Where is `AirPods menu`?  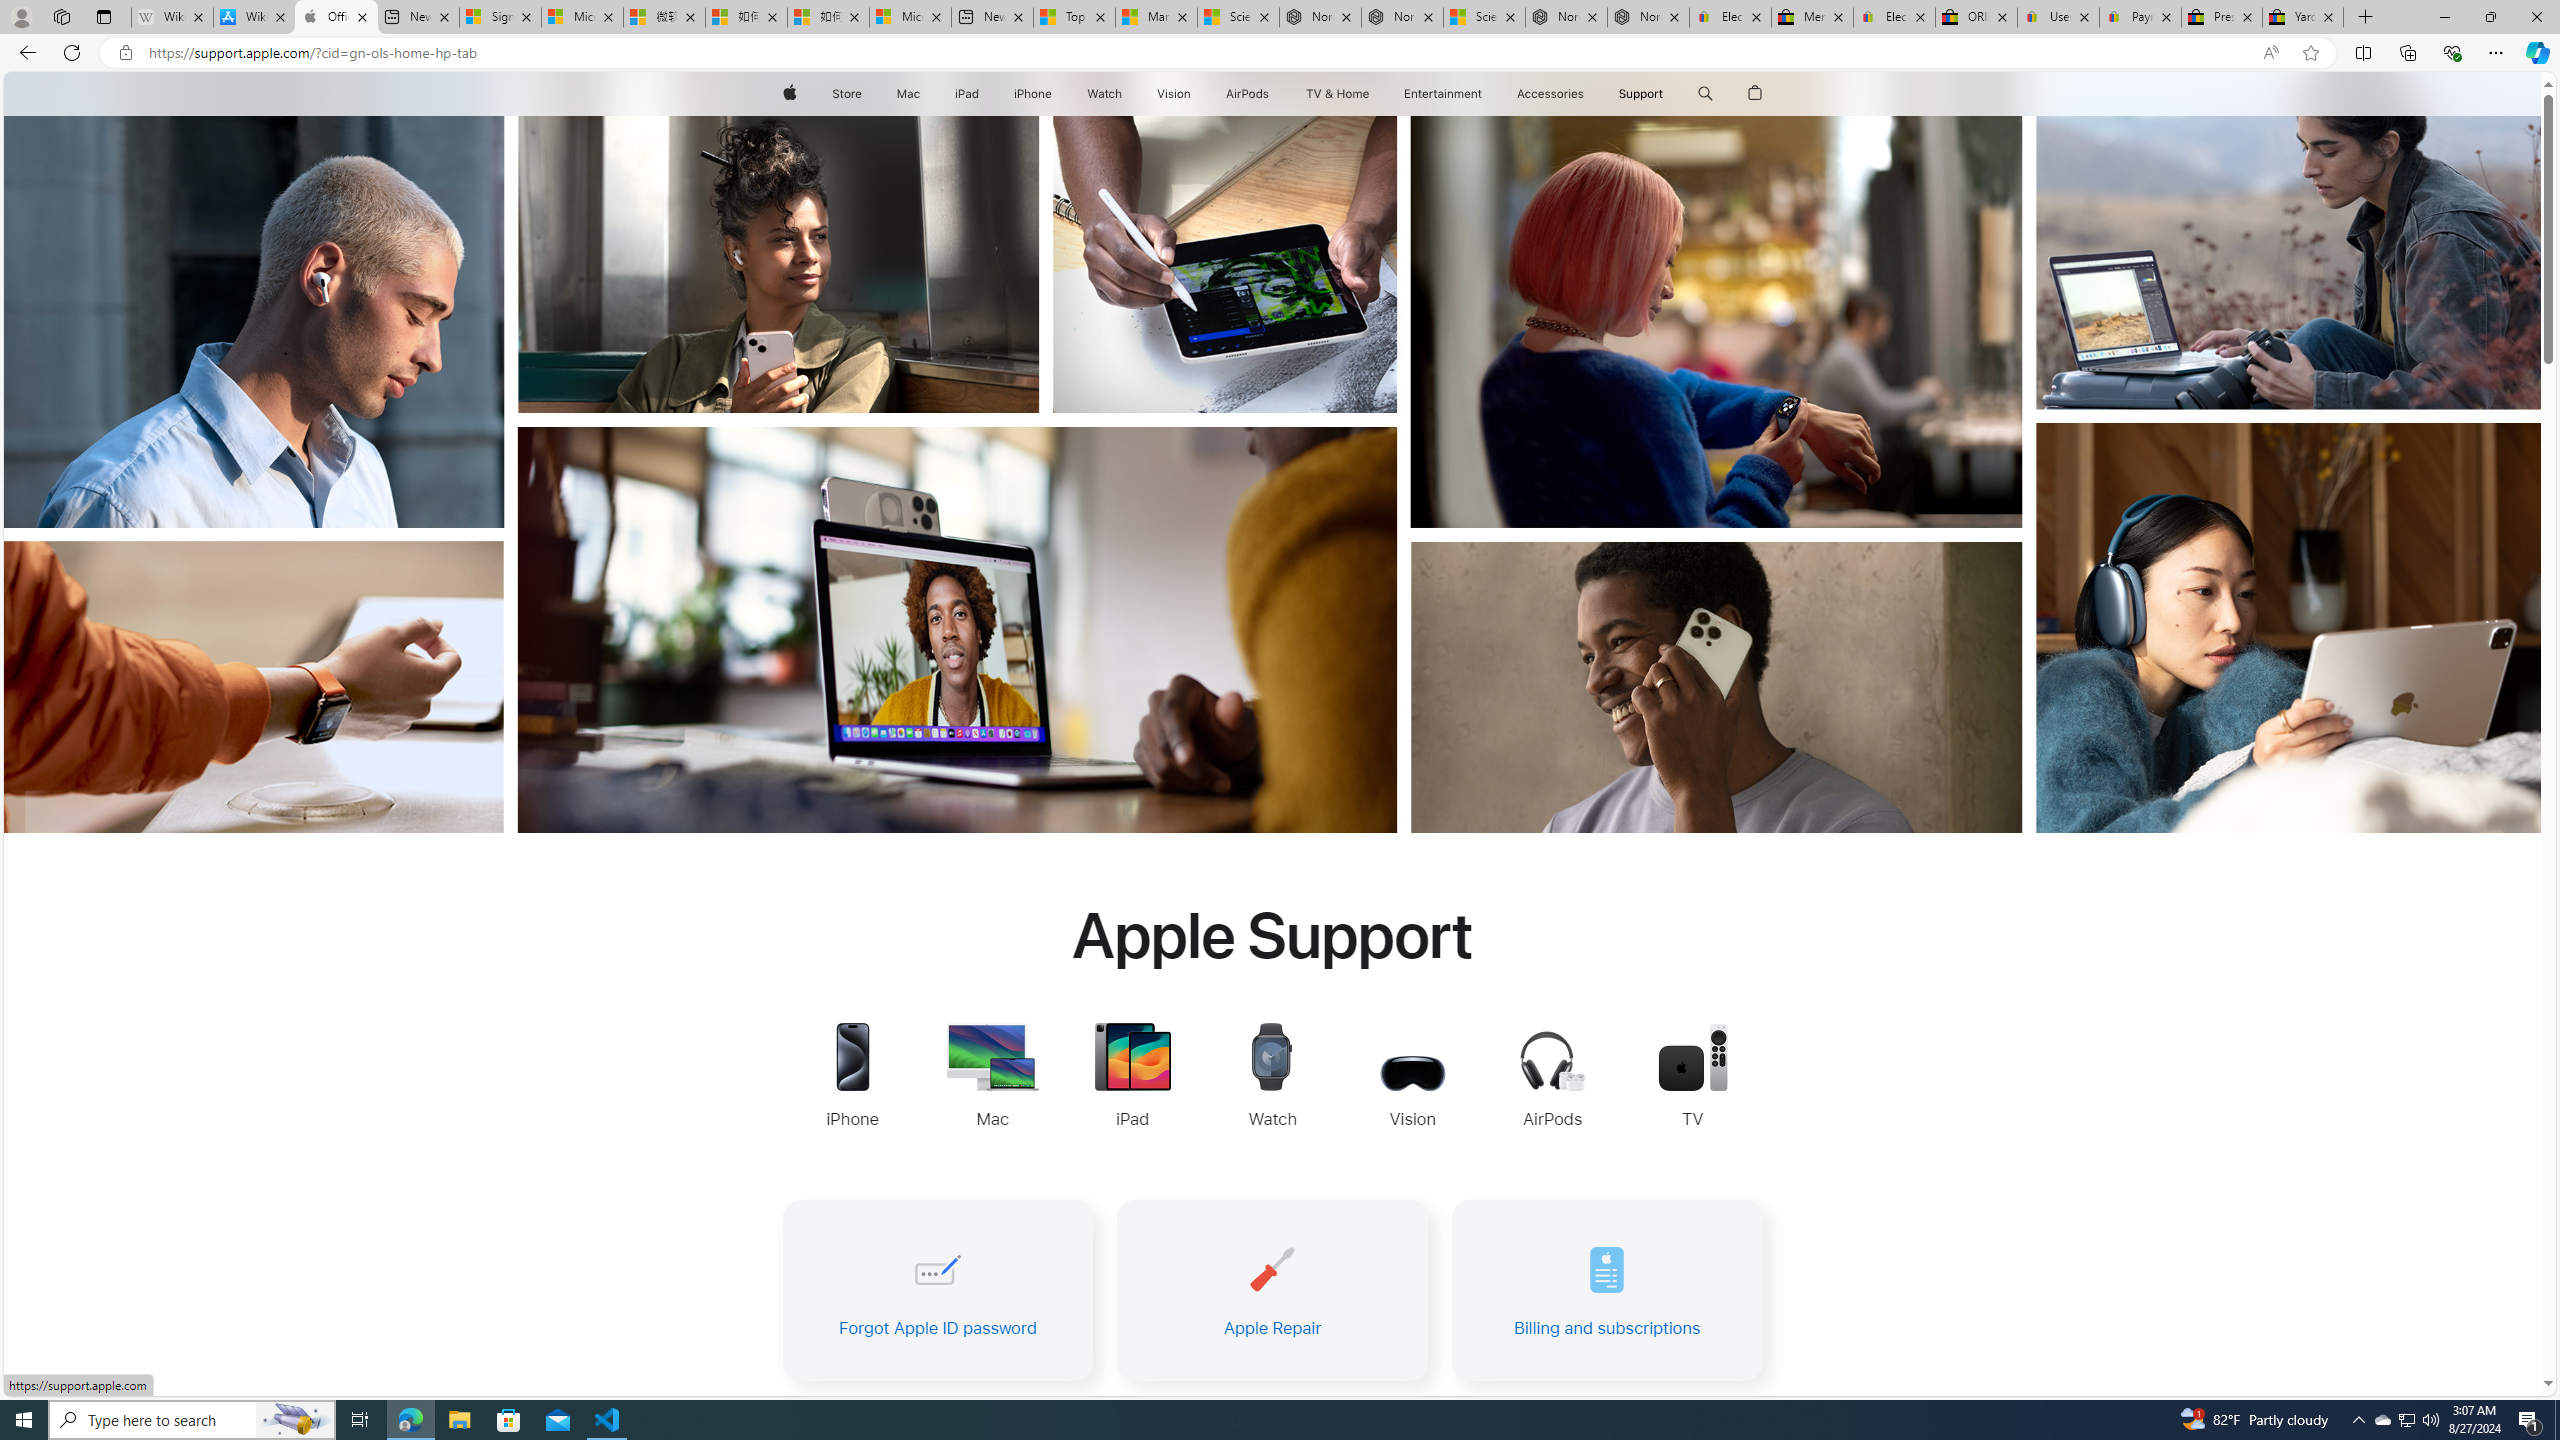
AirPods menu is located at coordinates (1274, 94).